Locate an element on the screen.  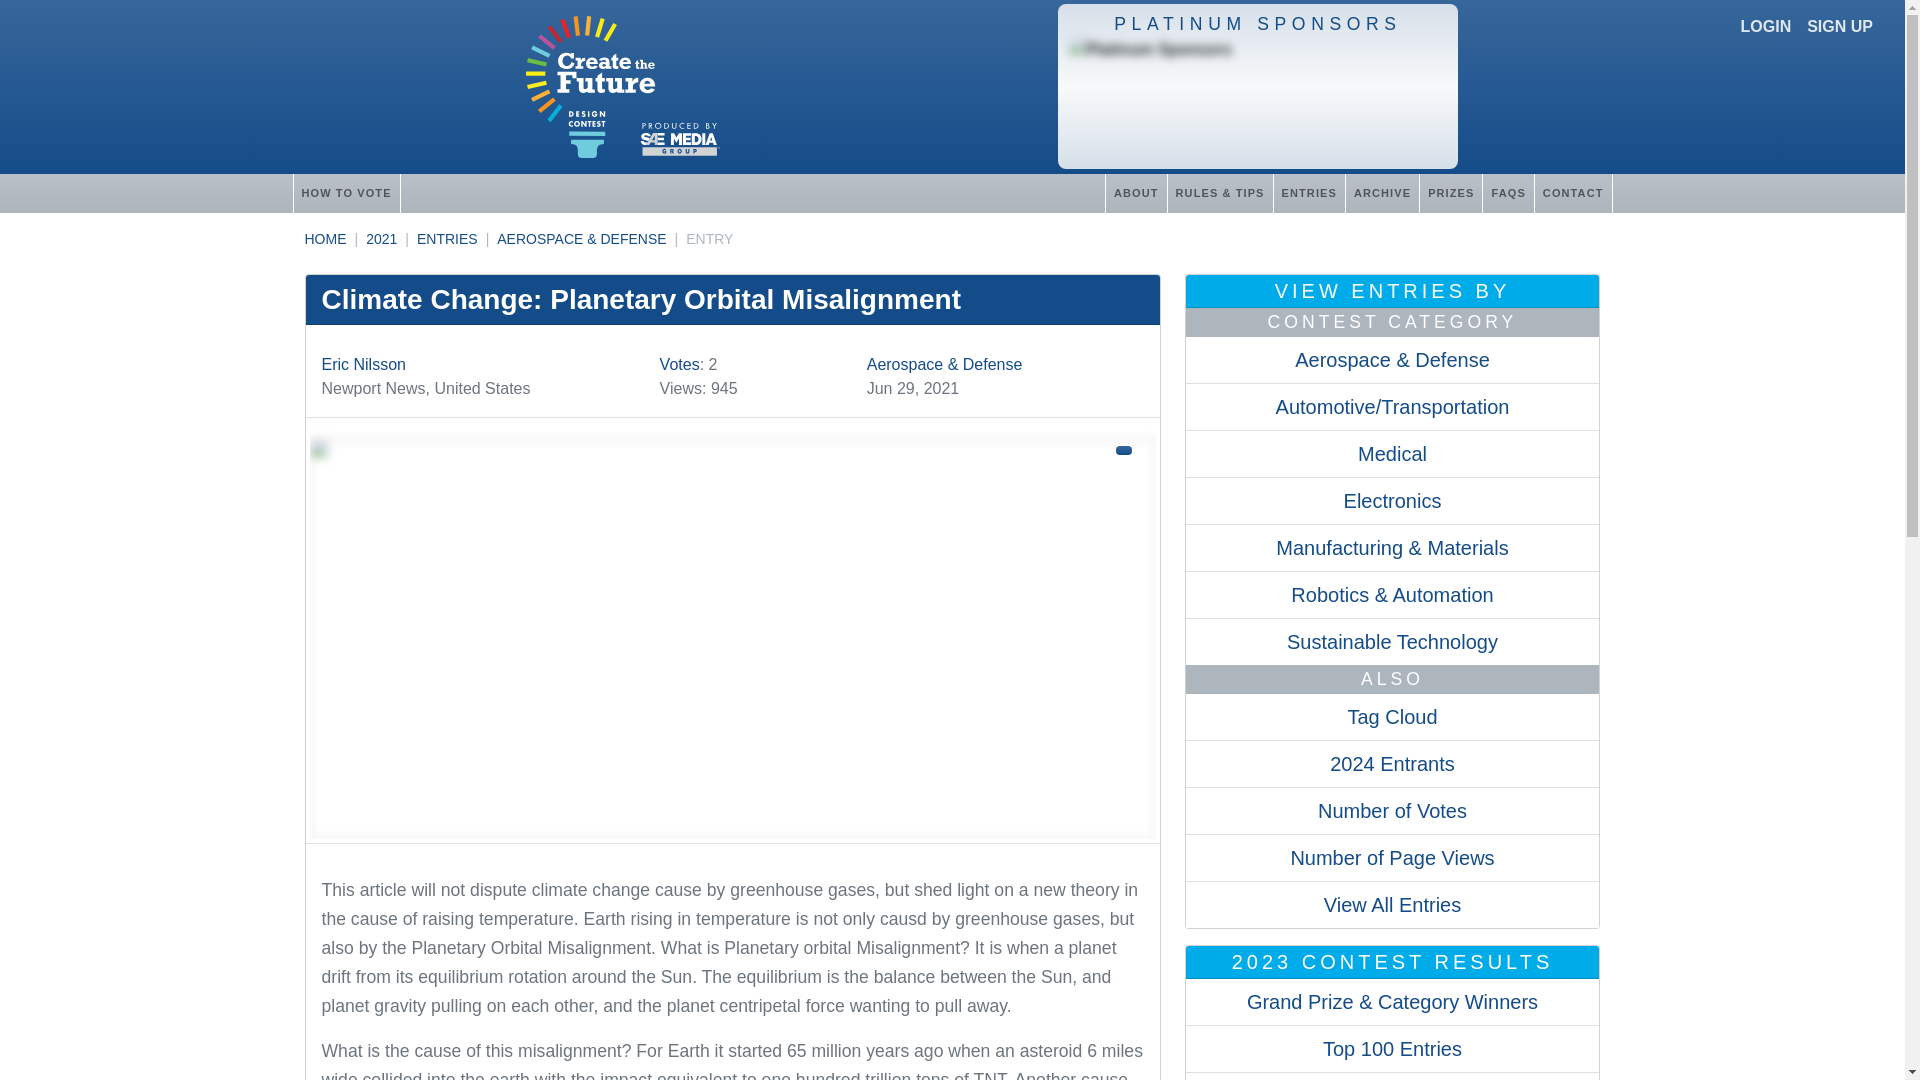
FAQS is located at coordinates (1507, 192).